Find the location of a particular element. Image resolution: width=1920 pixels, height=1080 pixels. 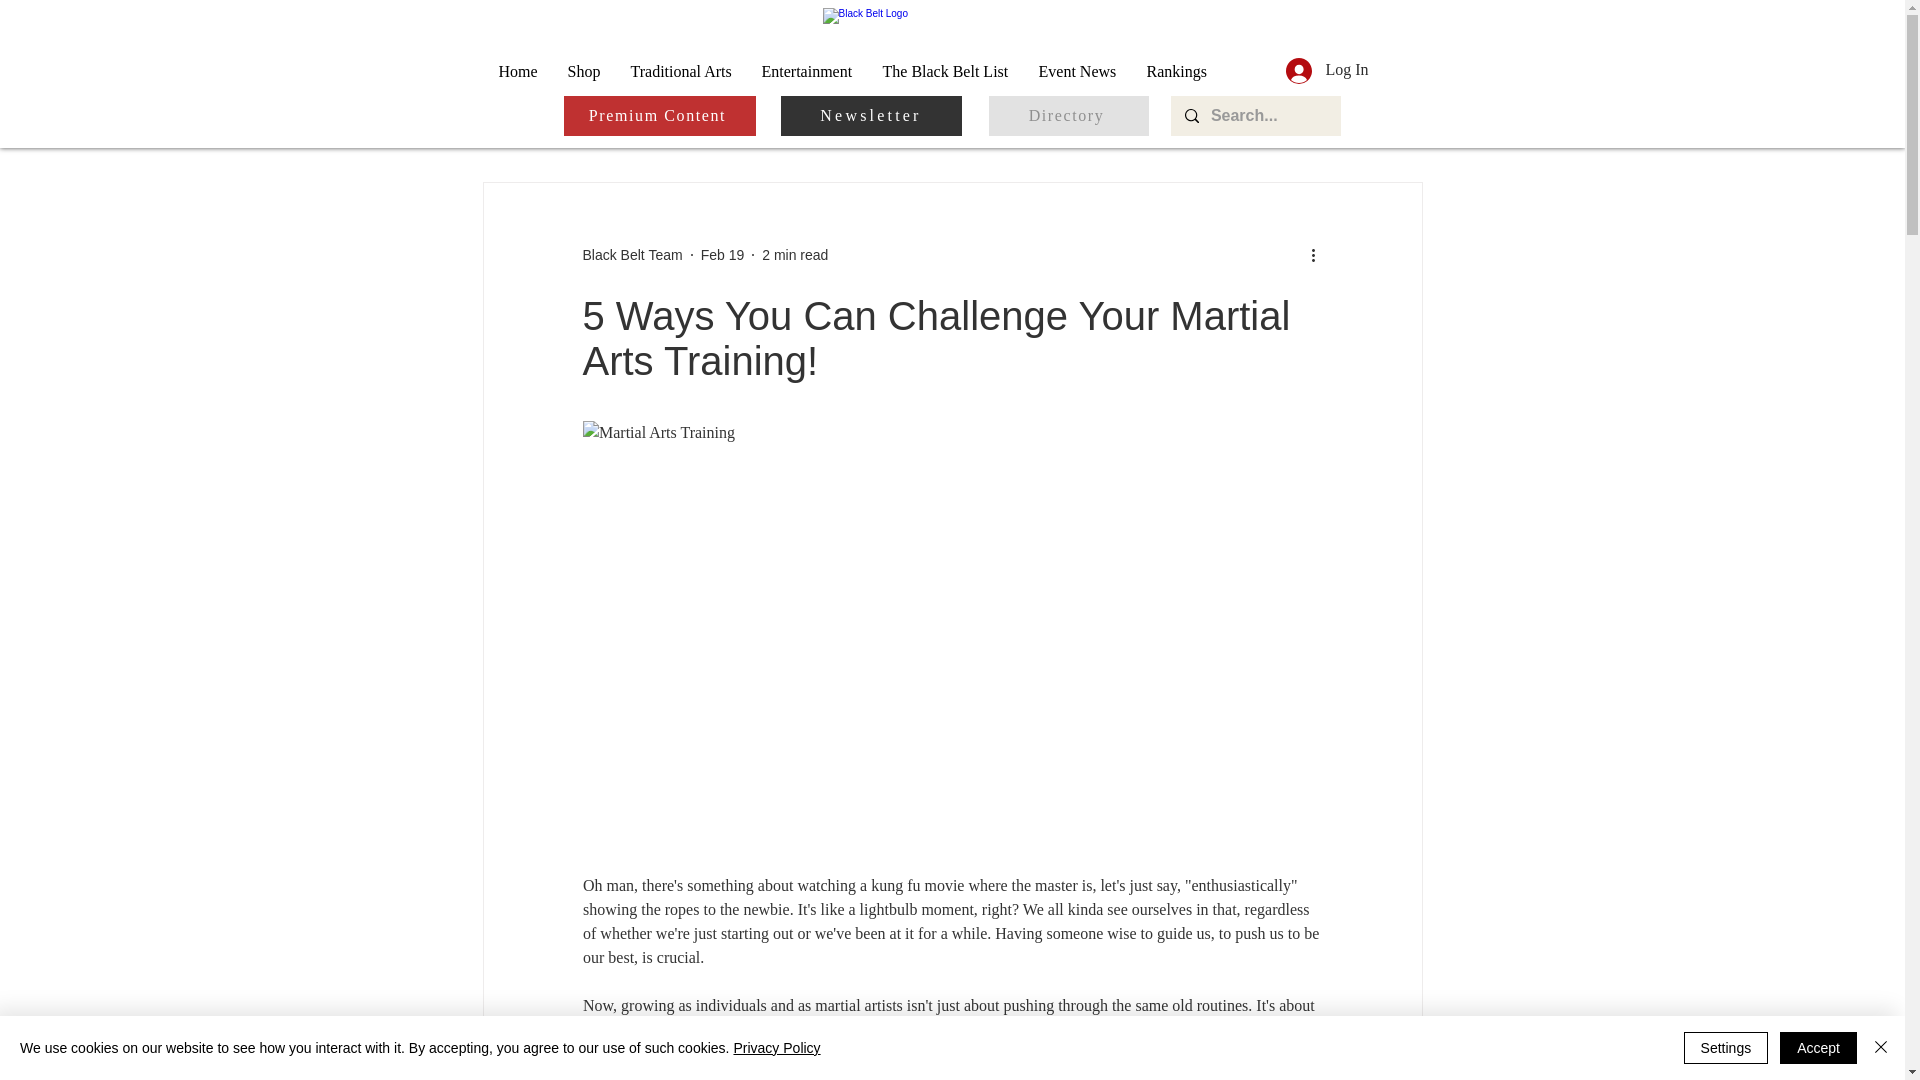

Directory is located at coordinates (1068, 116).